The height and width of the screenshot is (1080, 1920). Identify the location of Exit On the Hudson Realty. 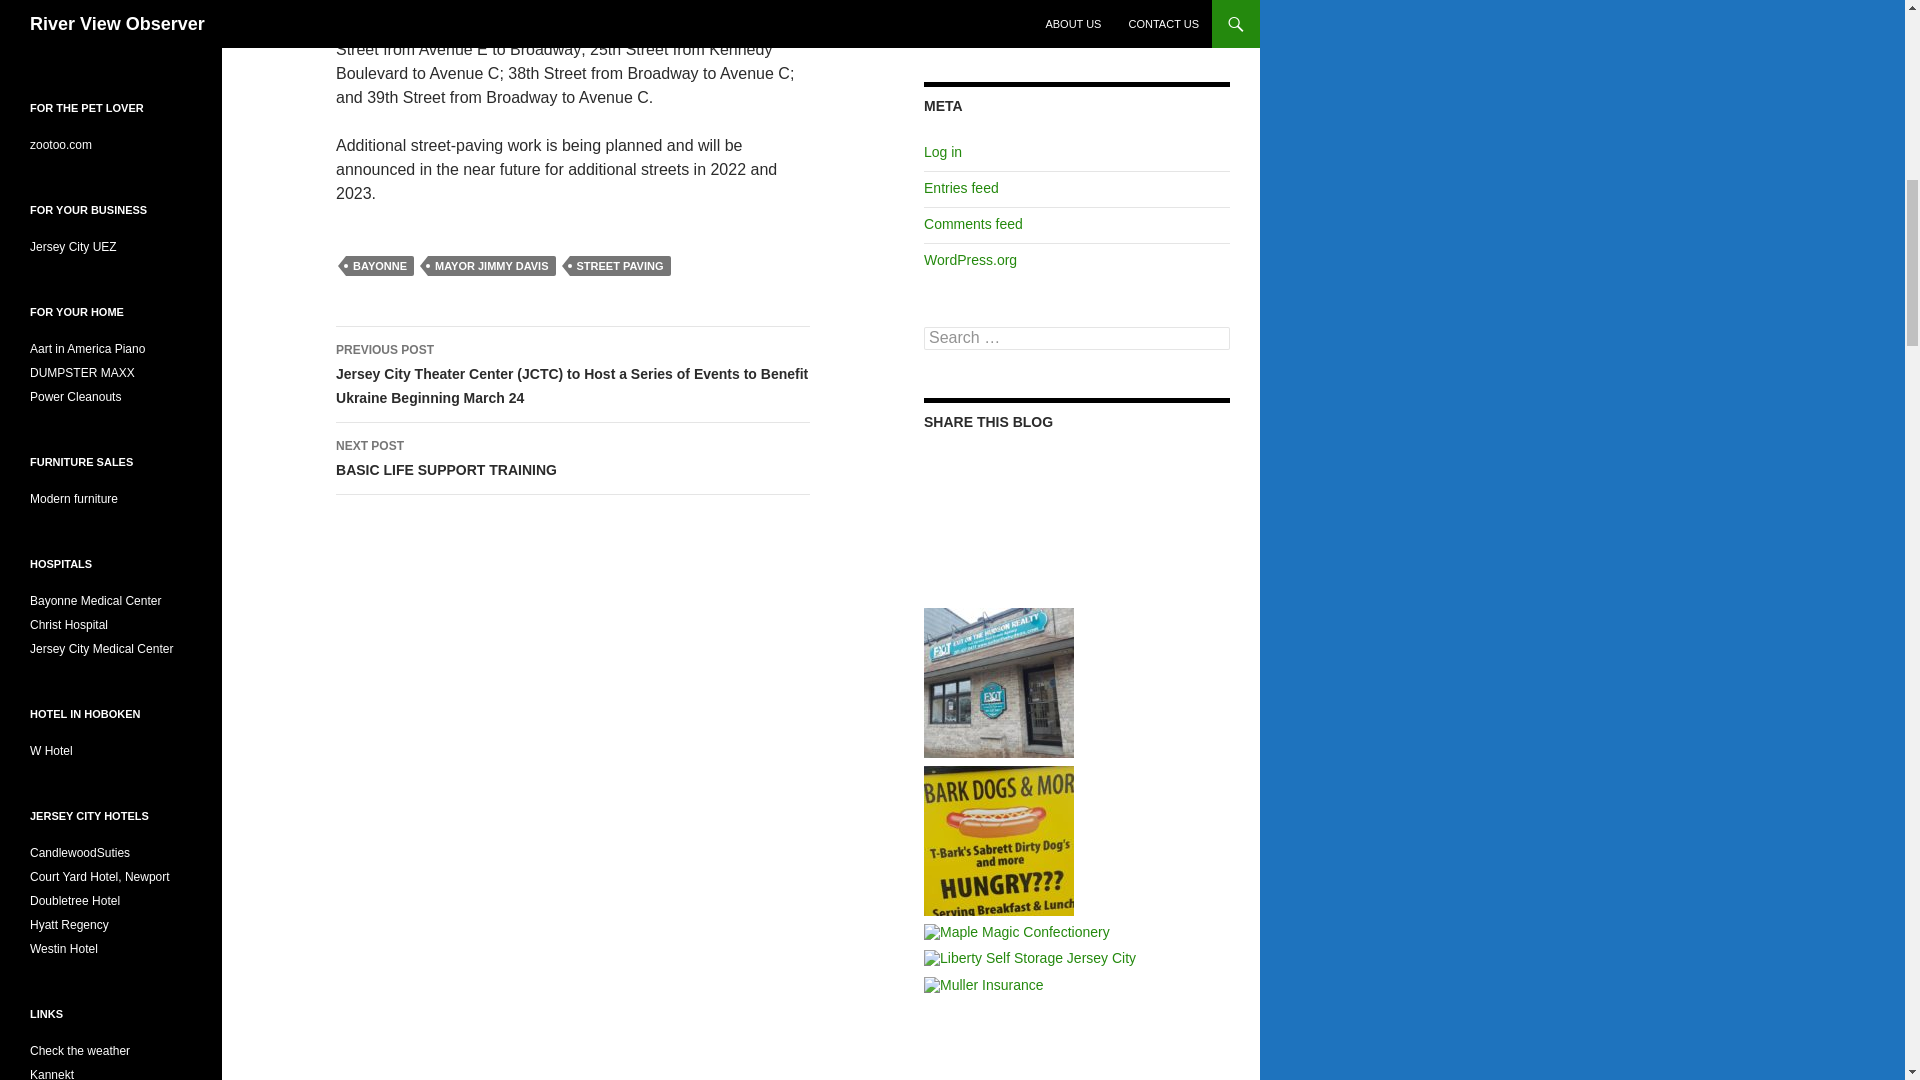
(998, 680).